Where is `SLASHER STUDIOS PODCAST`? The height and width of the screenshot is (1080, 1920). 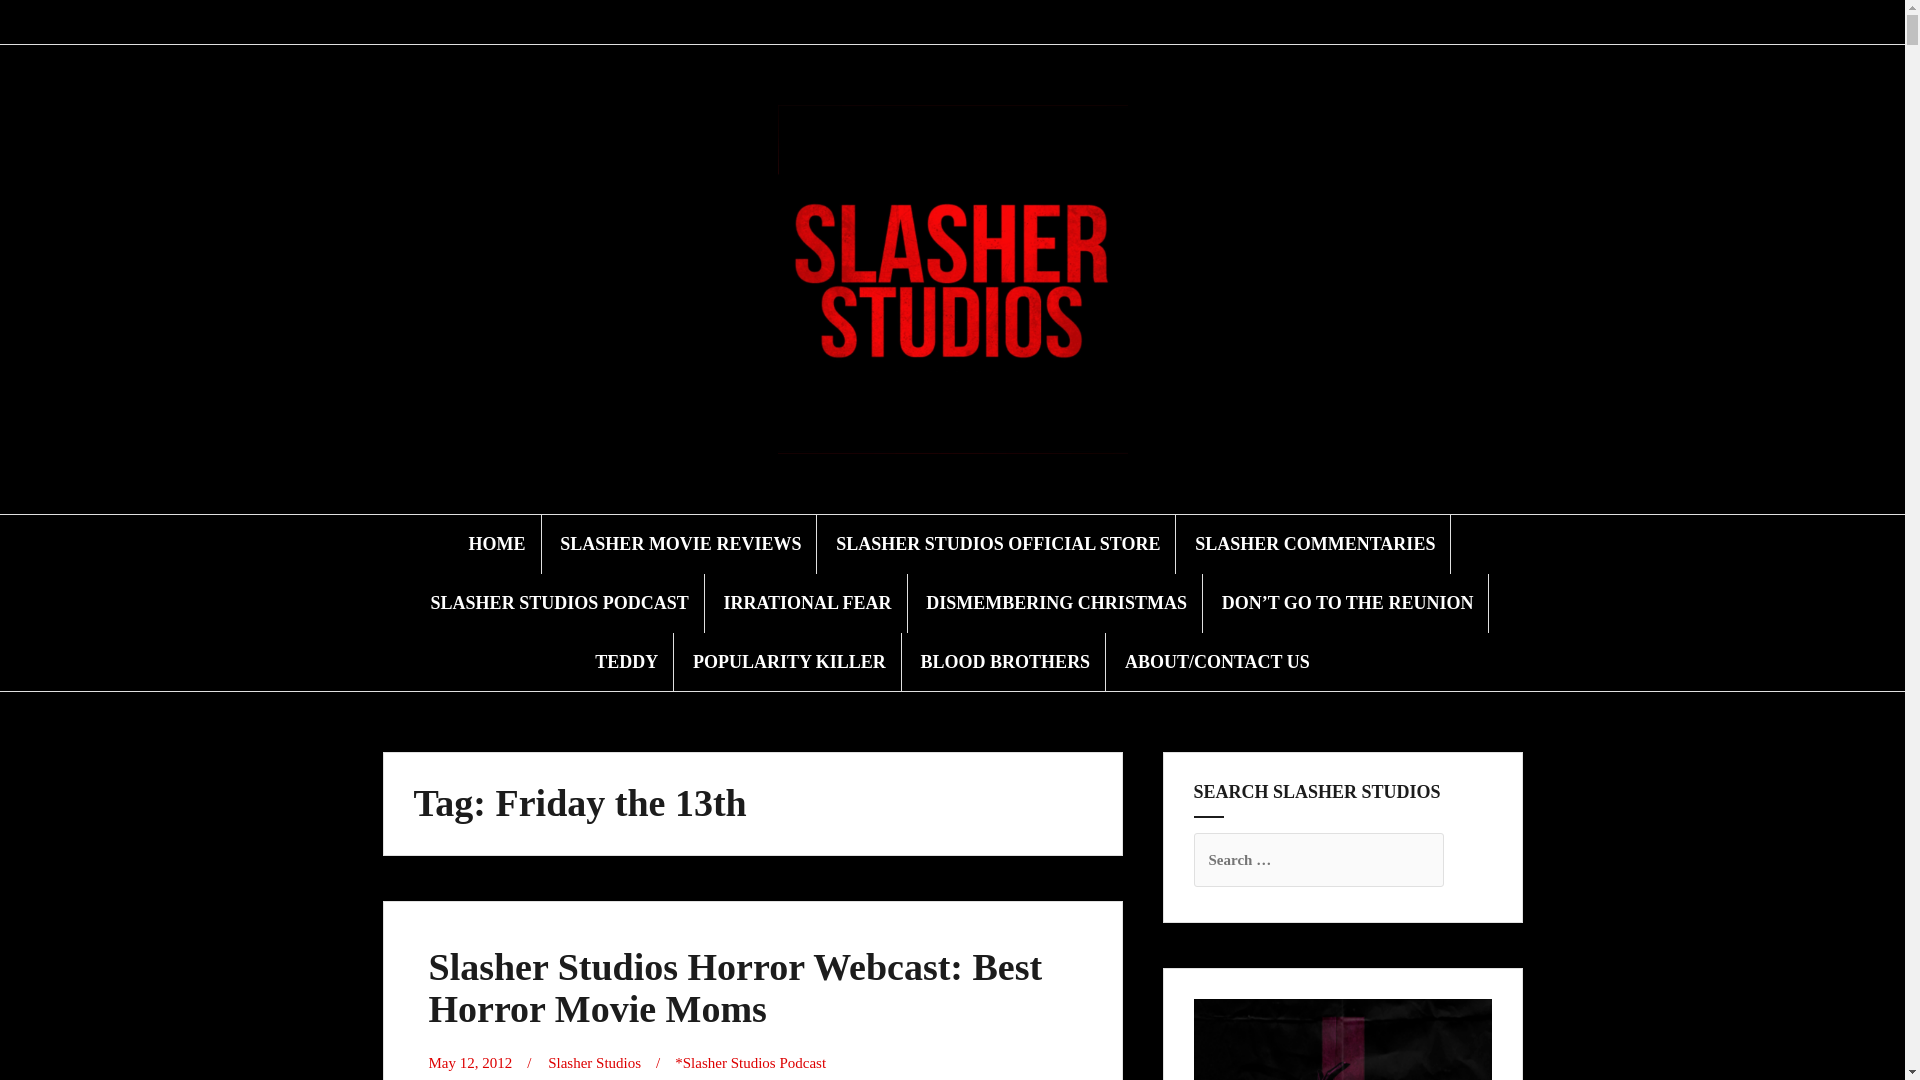 SLASHER STUDIOS PODCAST is located at coordinates (560, 602).